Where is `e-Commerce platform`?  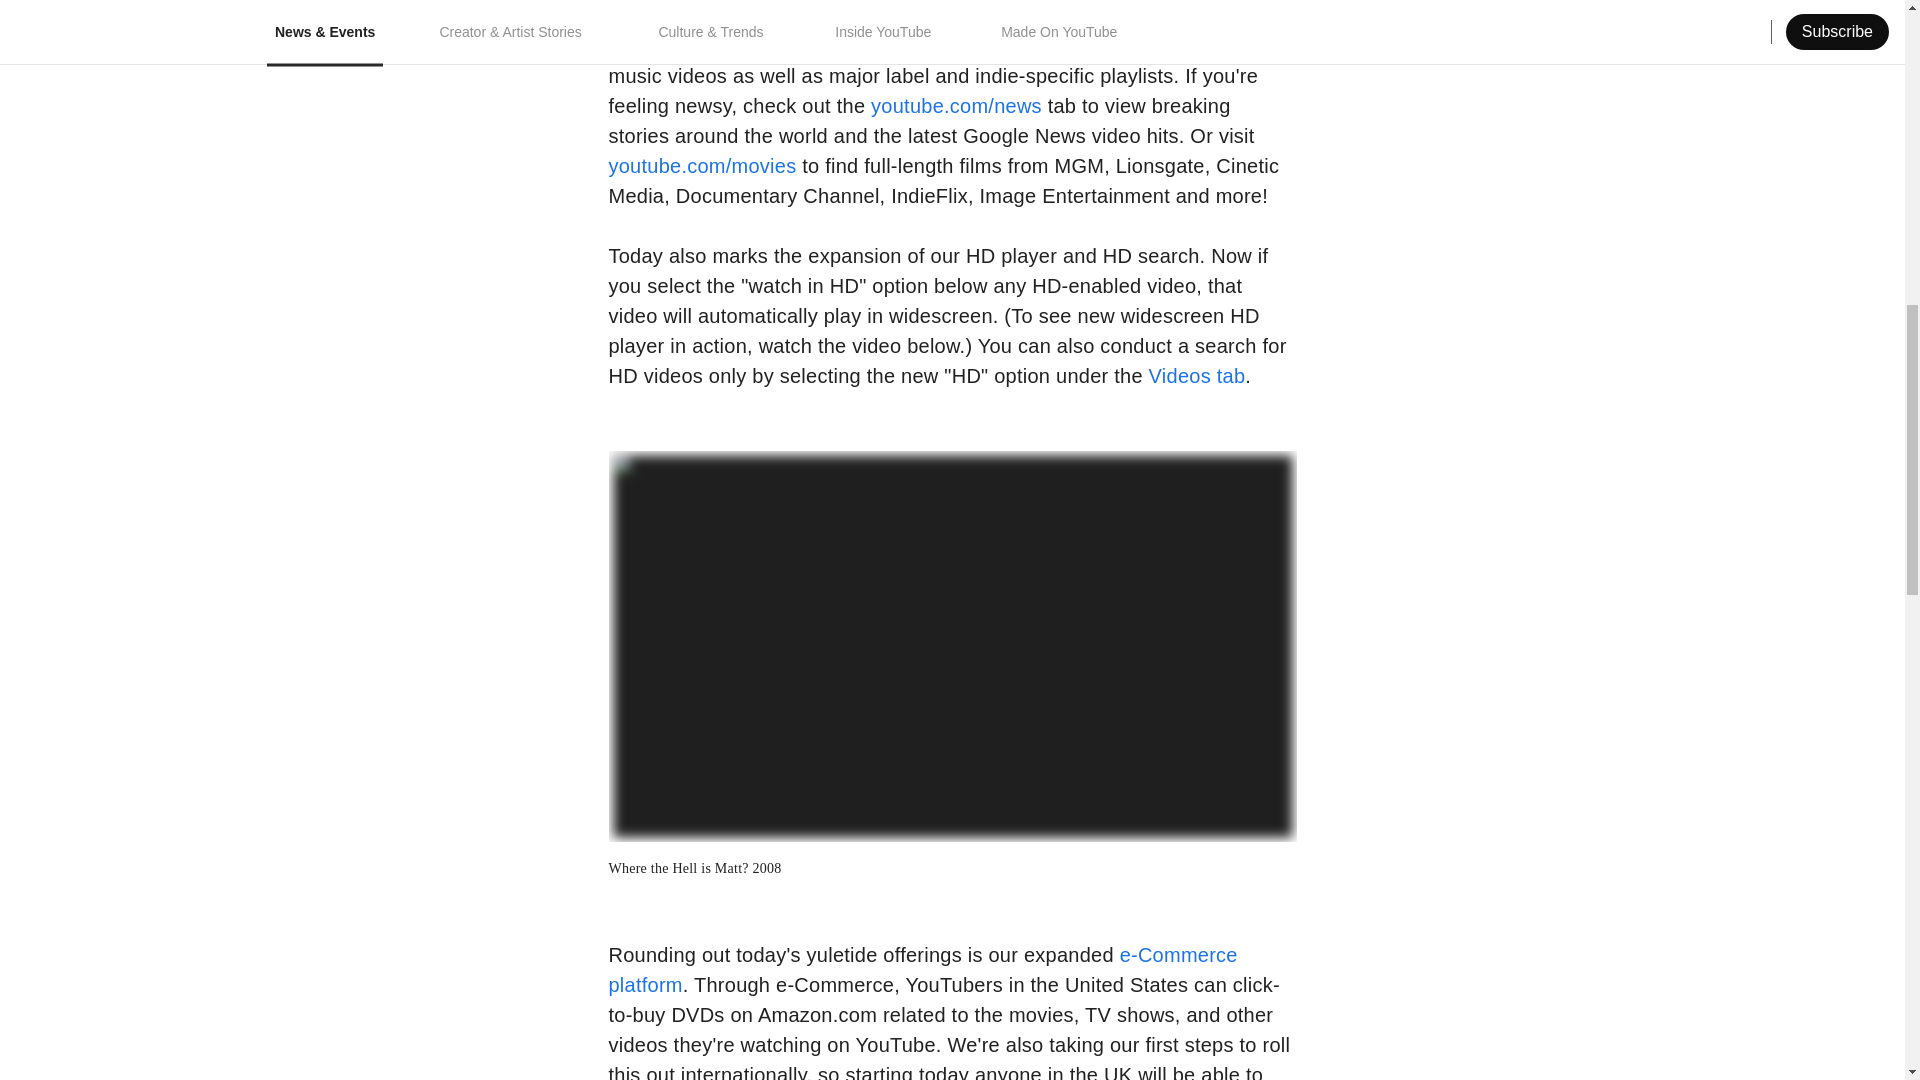
e-Commerce platform is located at coordinates (922, 969).